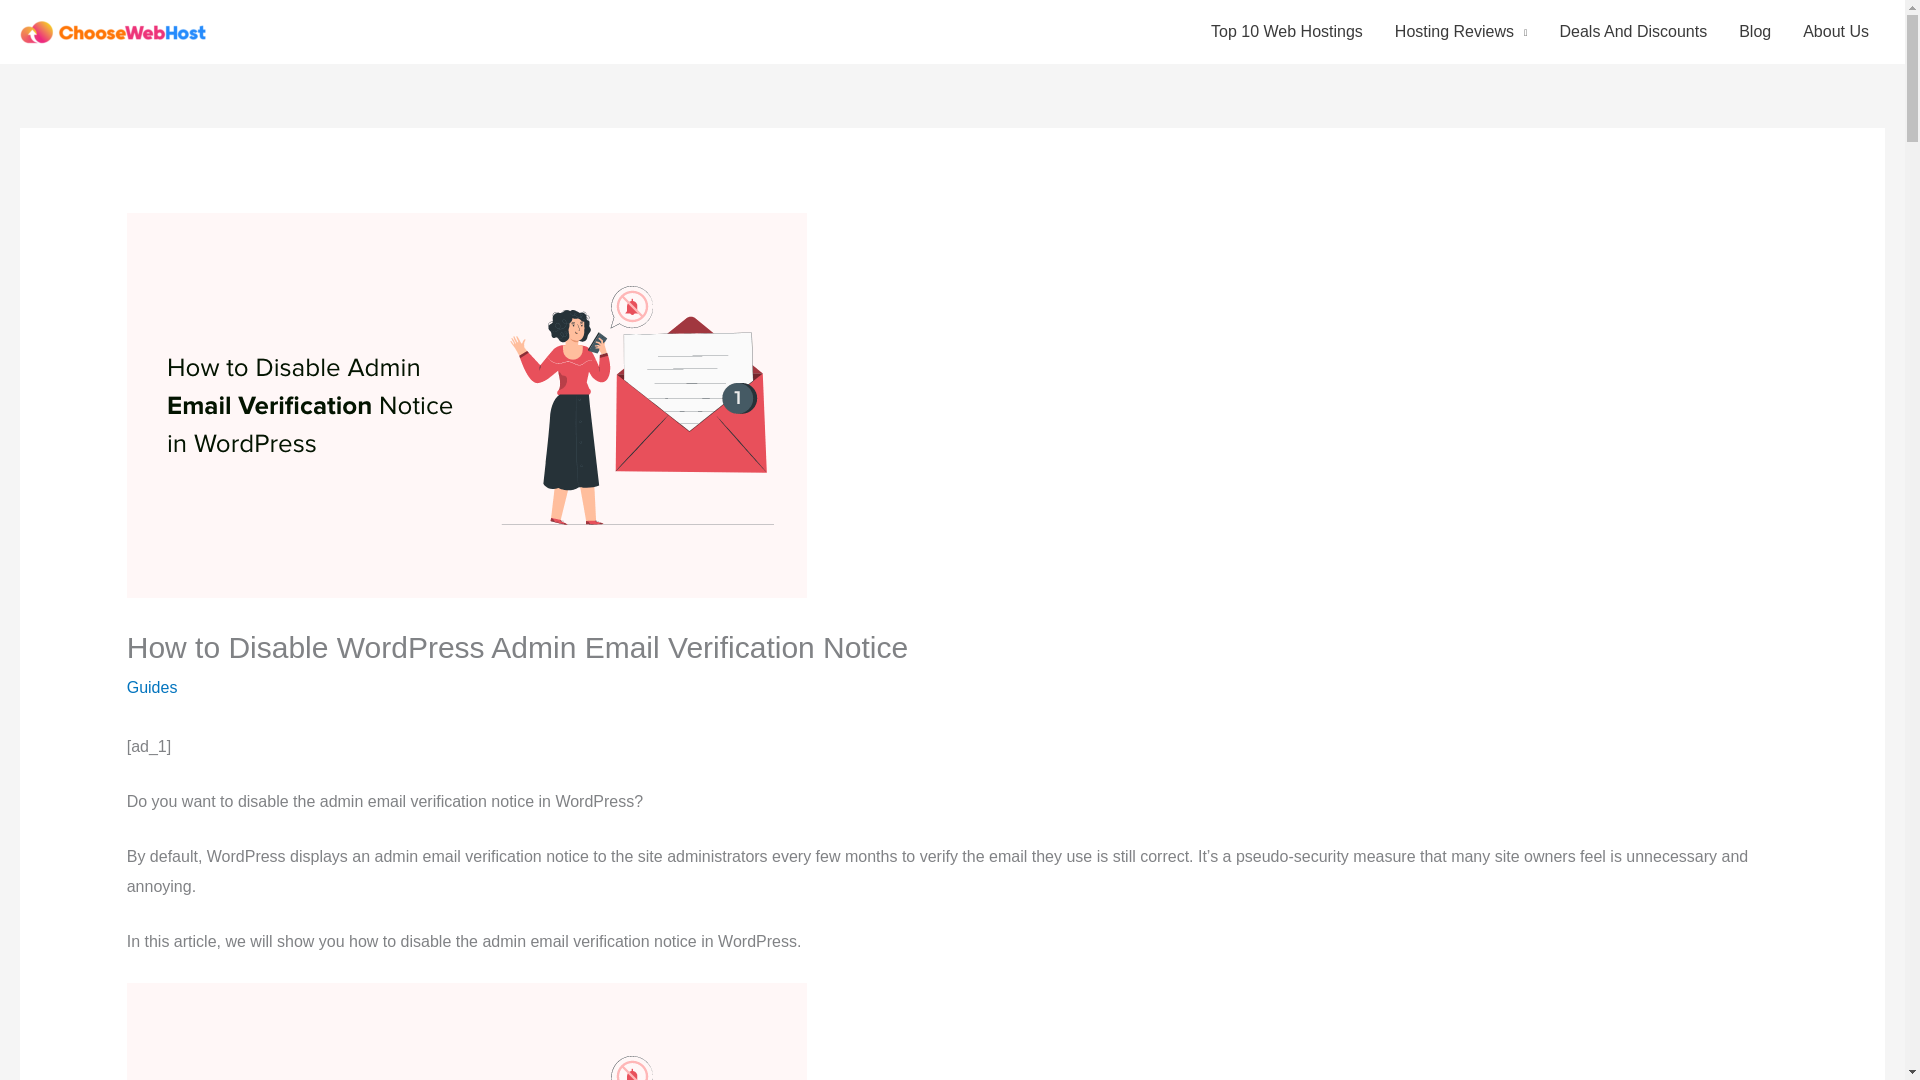  Describe the element at coordinates (1754, 32) in the screenshot. I see `Blog` at that location.